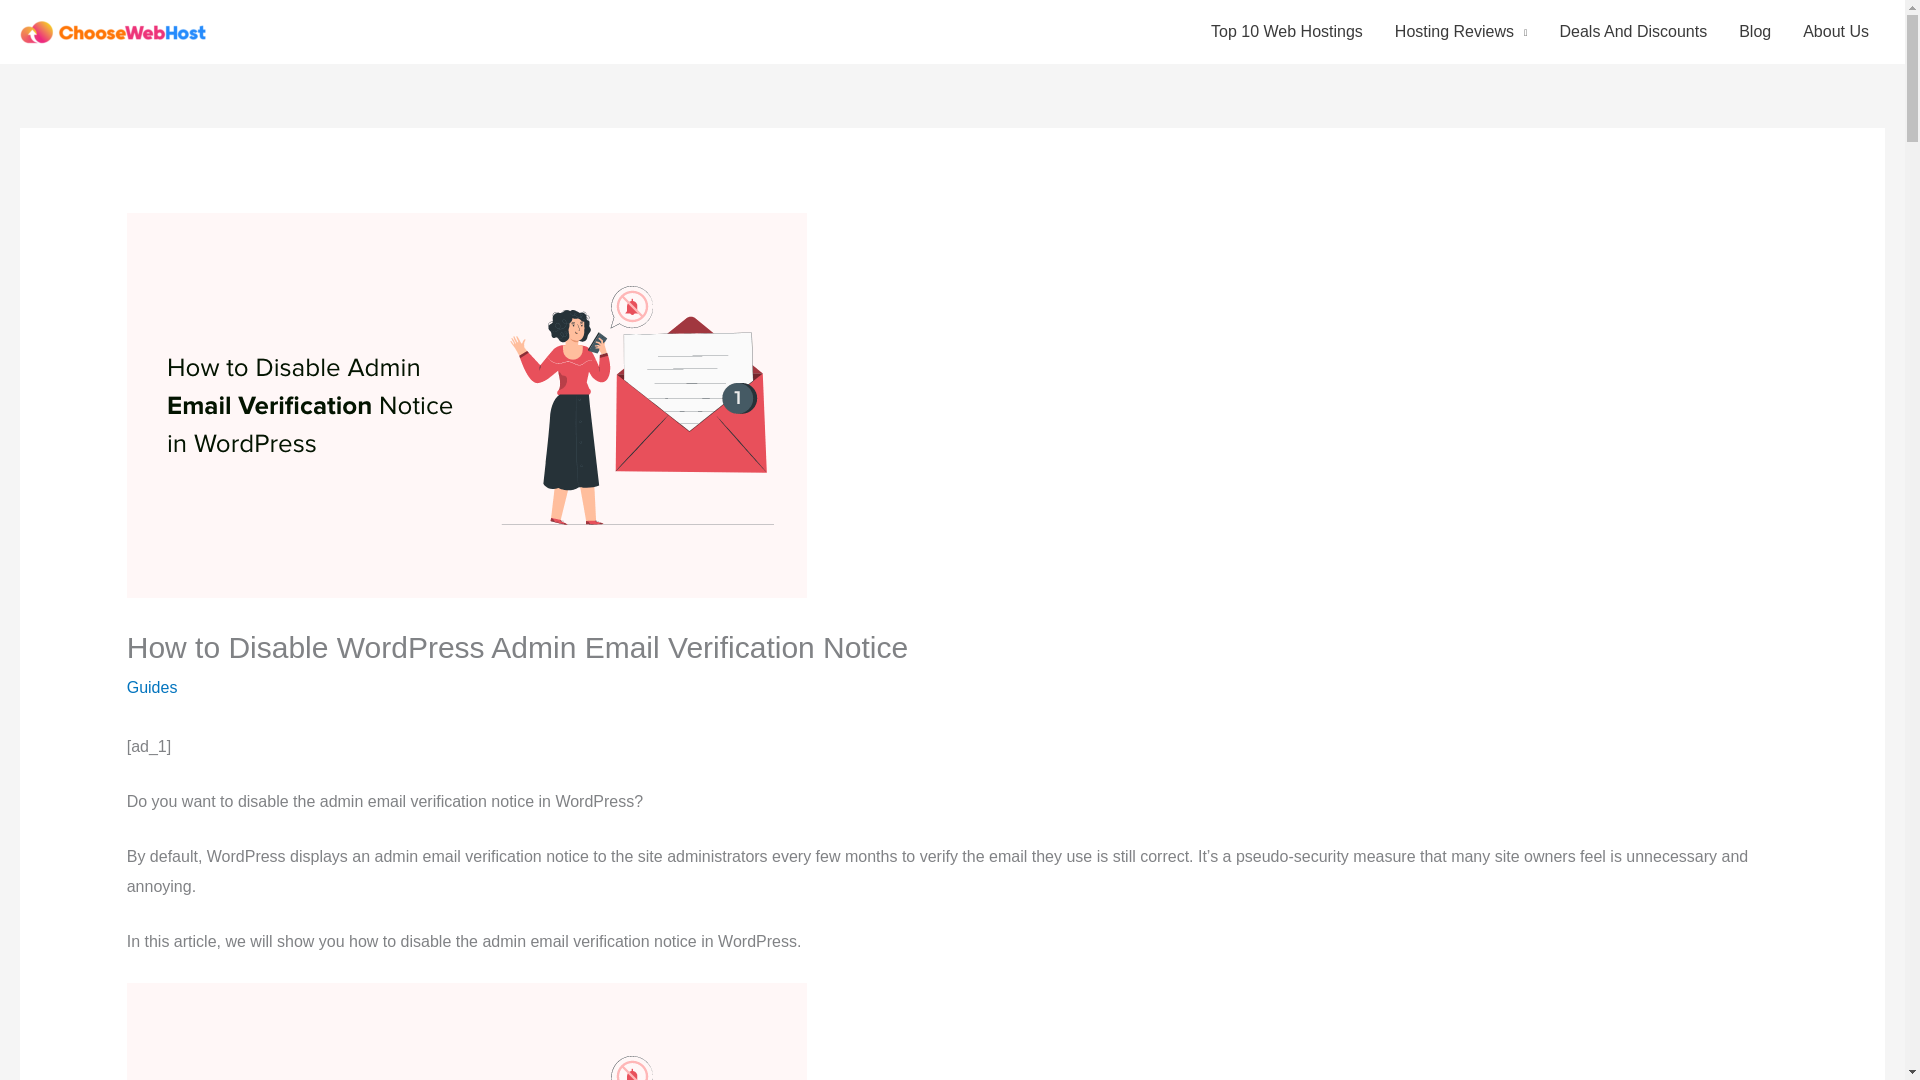  Describe the element at coordinates (1754, 32) in the screenshot. I see `Blog` at that location.